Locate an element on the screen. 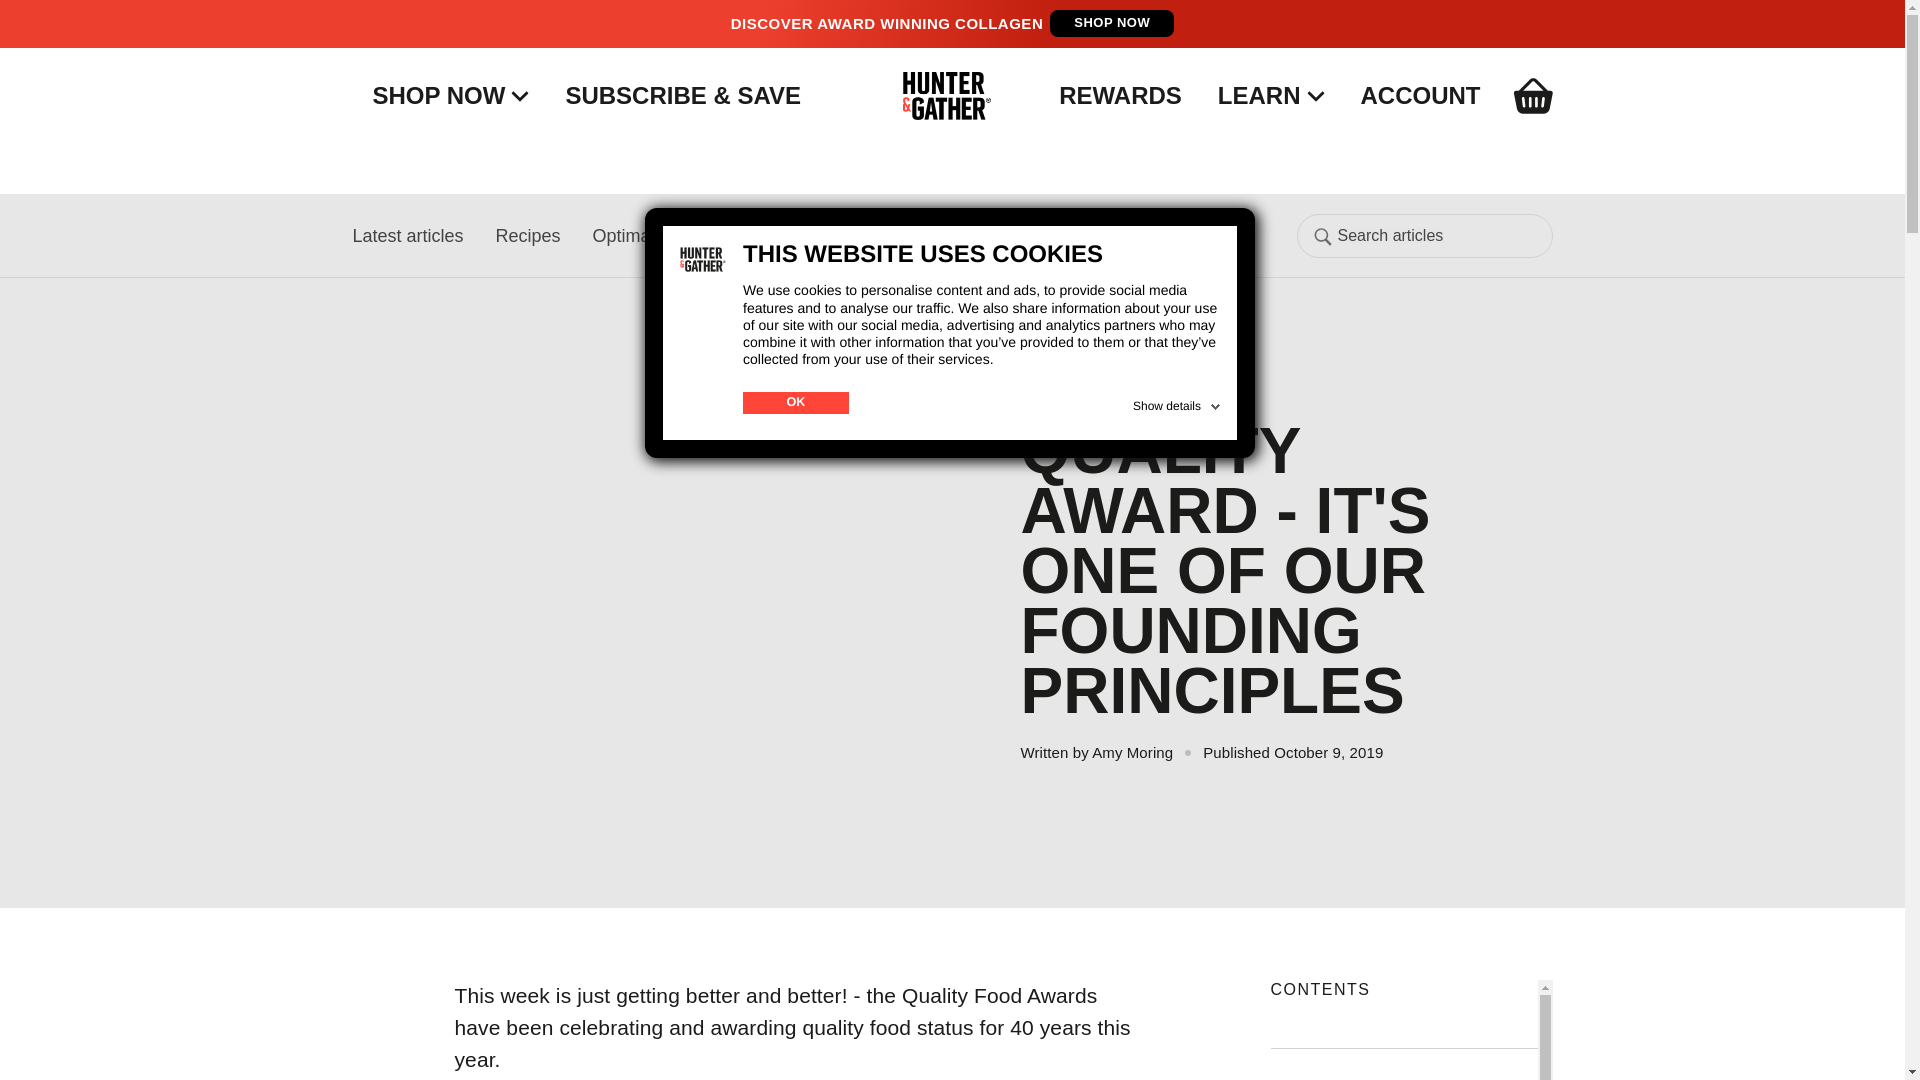 This screenshot has height=1080, width=1920. OK is located at coordinates (796, 402).